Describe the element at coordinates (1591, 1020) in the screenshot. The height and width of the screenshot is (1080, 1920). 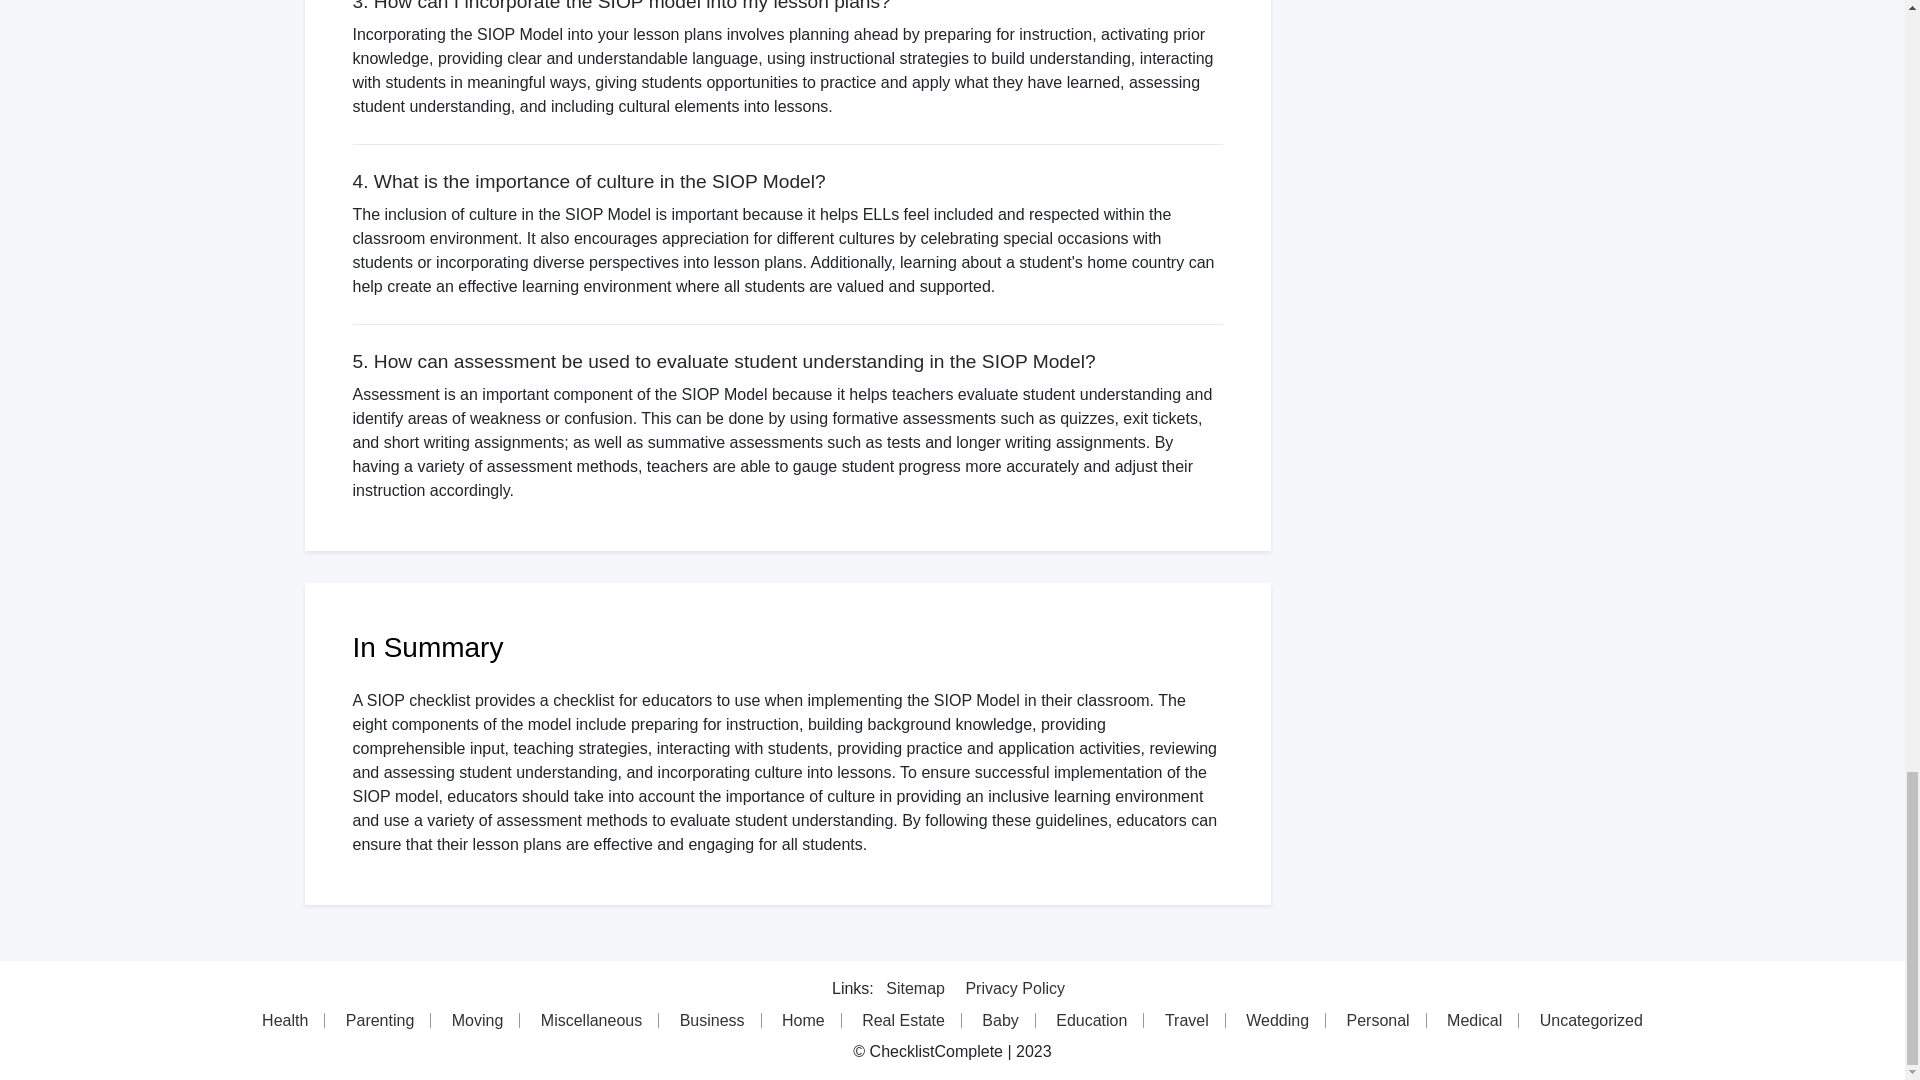
I see `Uncategorized` at that location.